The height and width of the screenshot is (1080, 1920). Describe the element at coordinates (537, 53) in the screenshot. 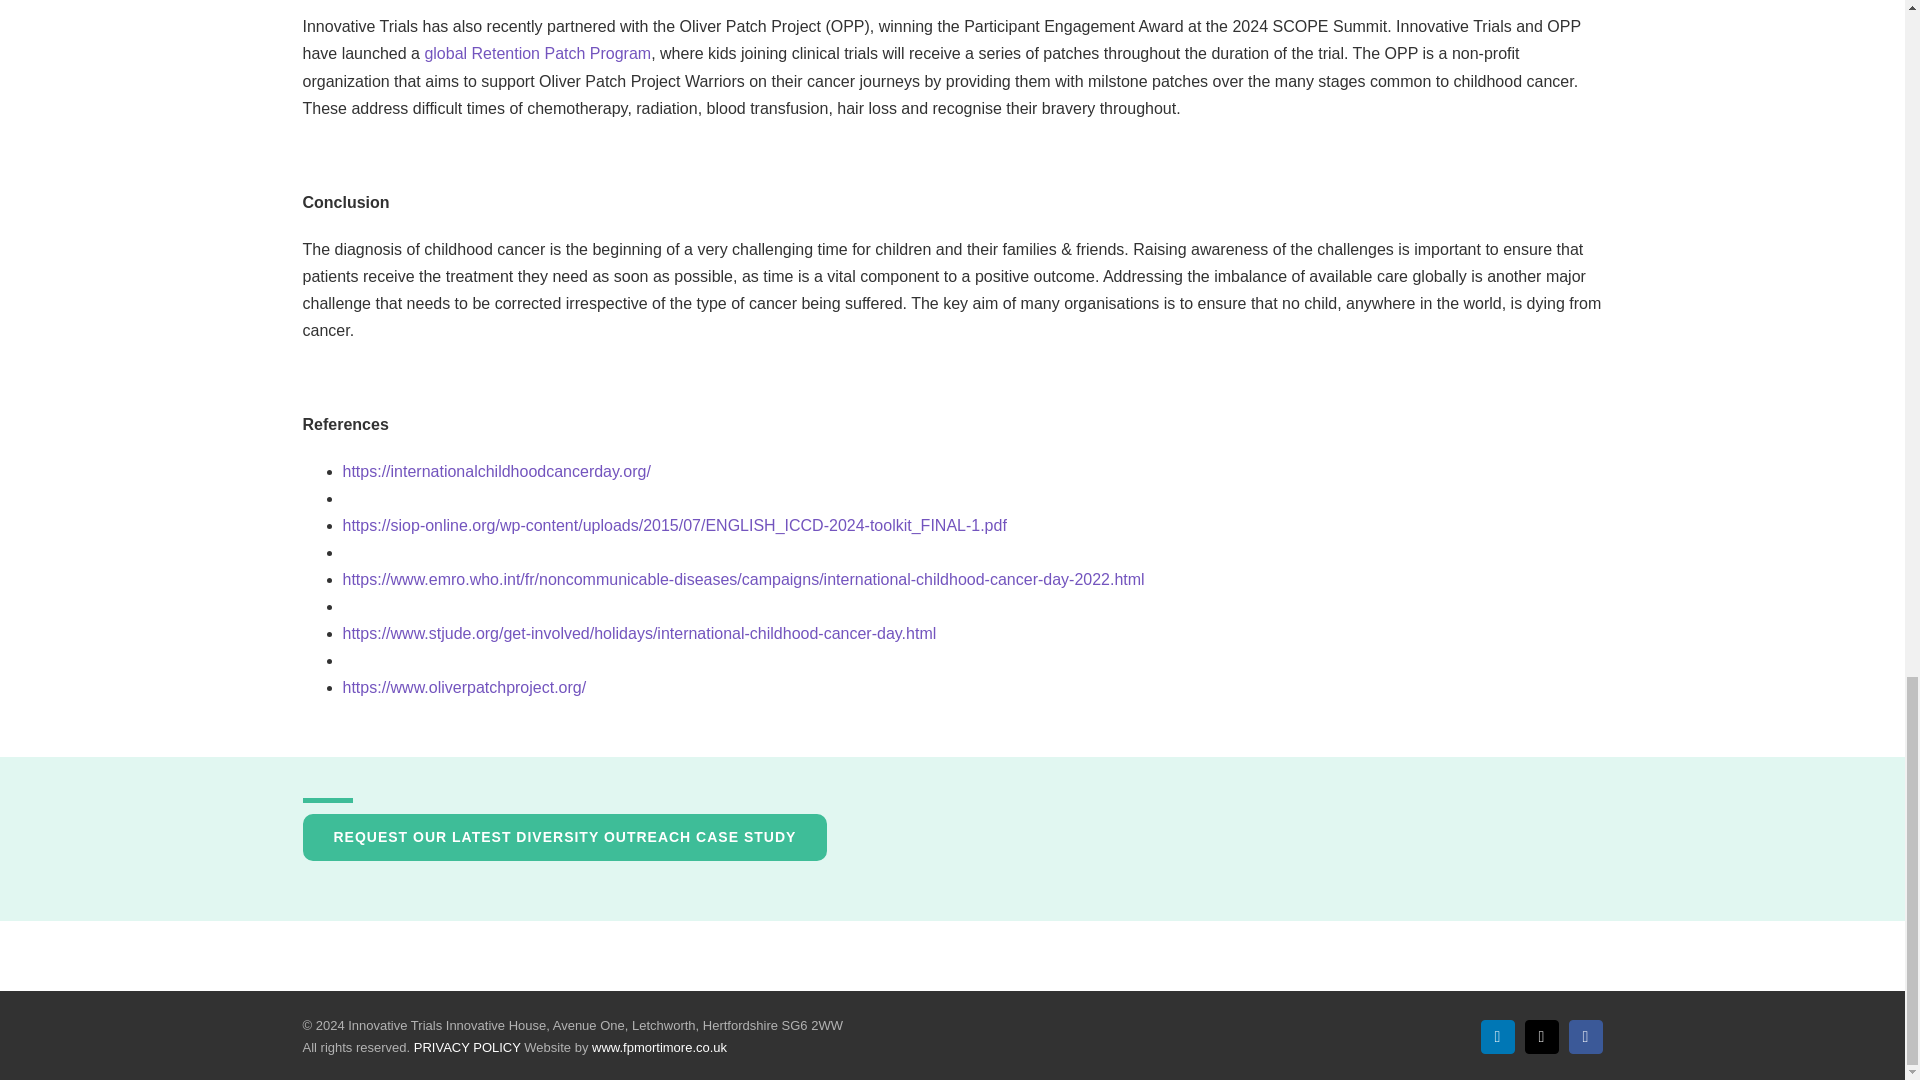

I see `global Retention Patch Program` at that location.